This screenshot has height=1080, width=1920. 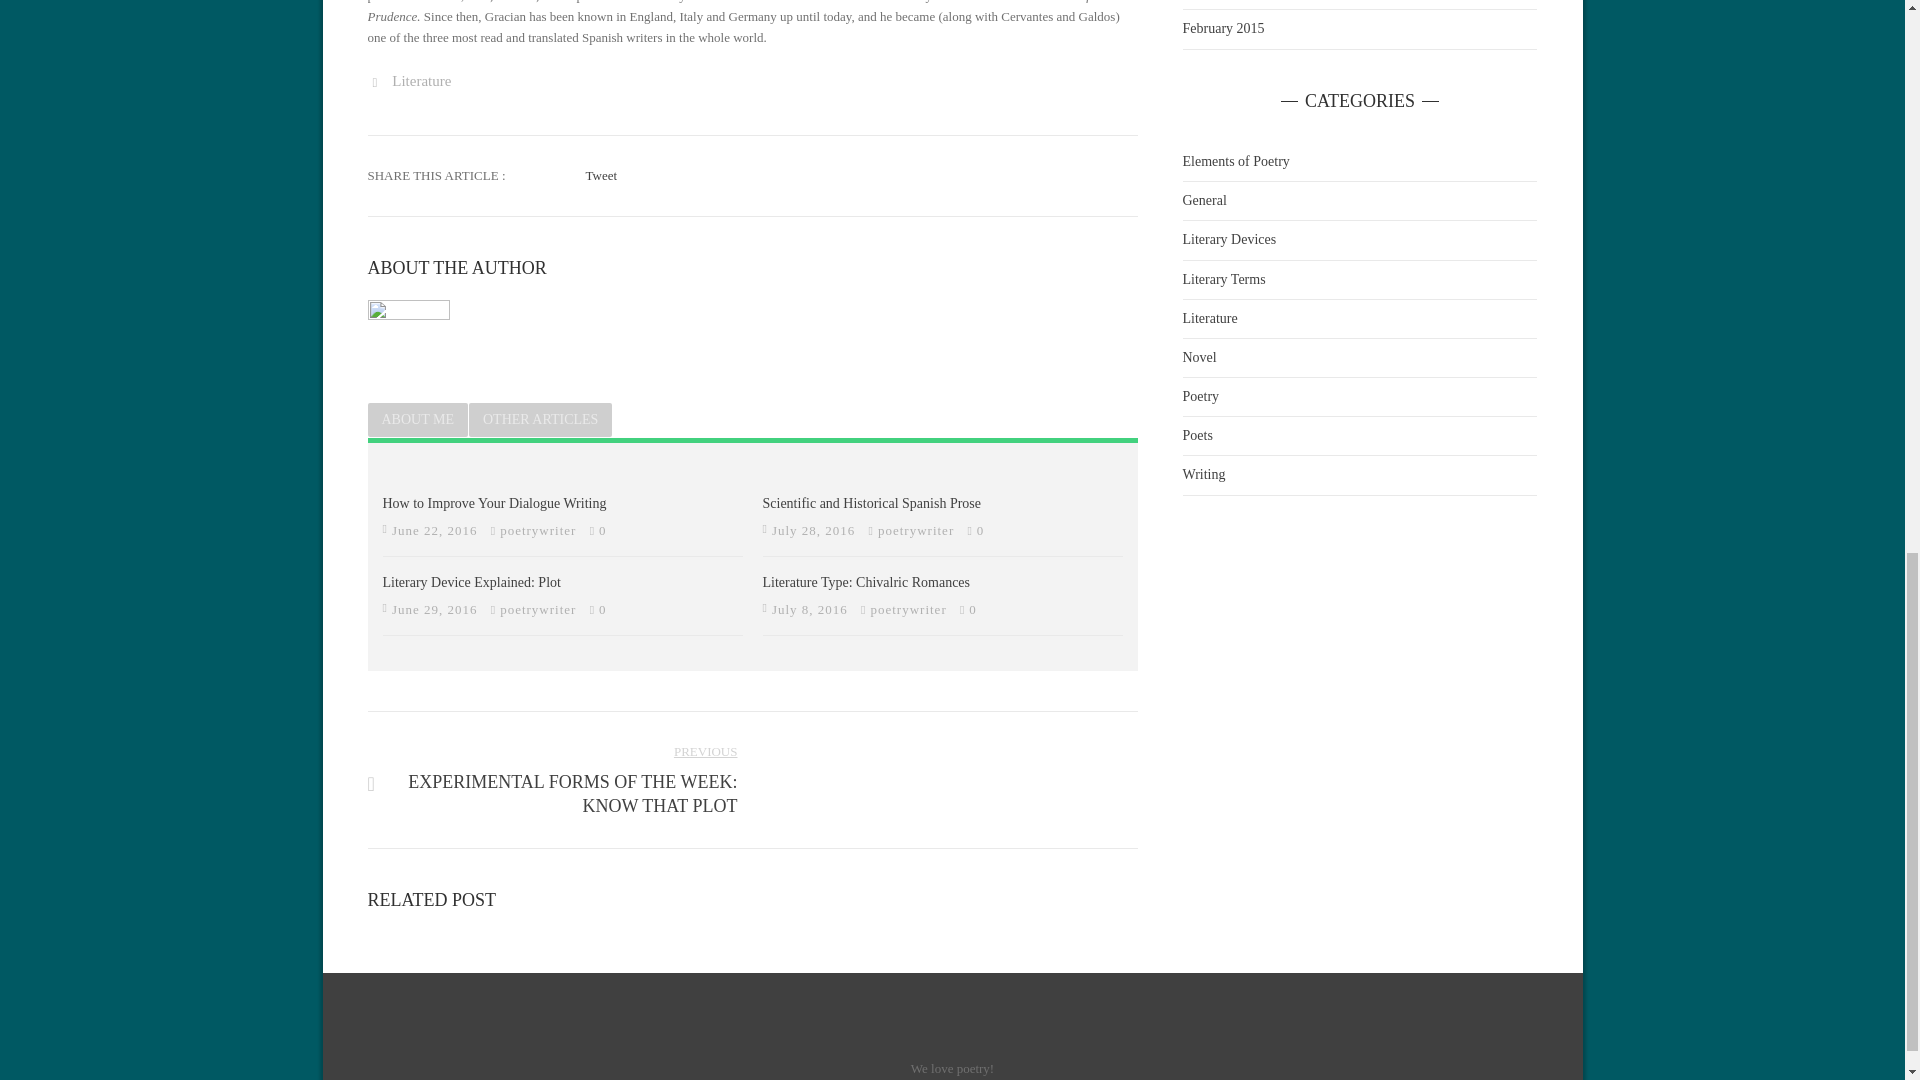 What do you see at coordinates (471, 582) in the screenshot?
I see `Tweet` at bounding box center [471, 582].